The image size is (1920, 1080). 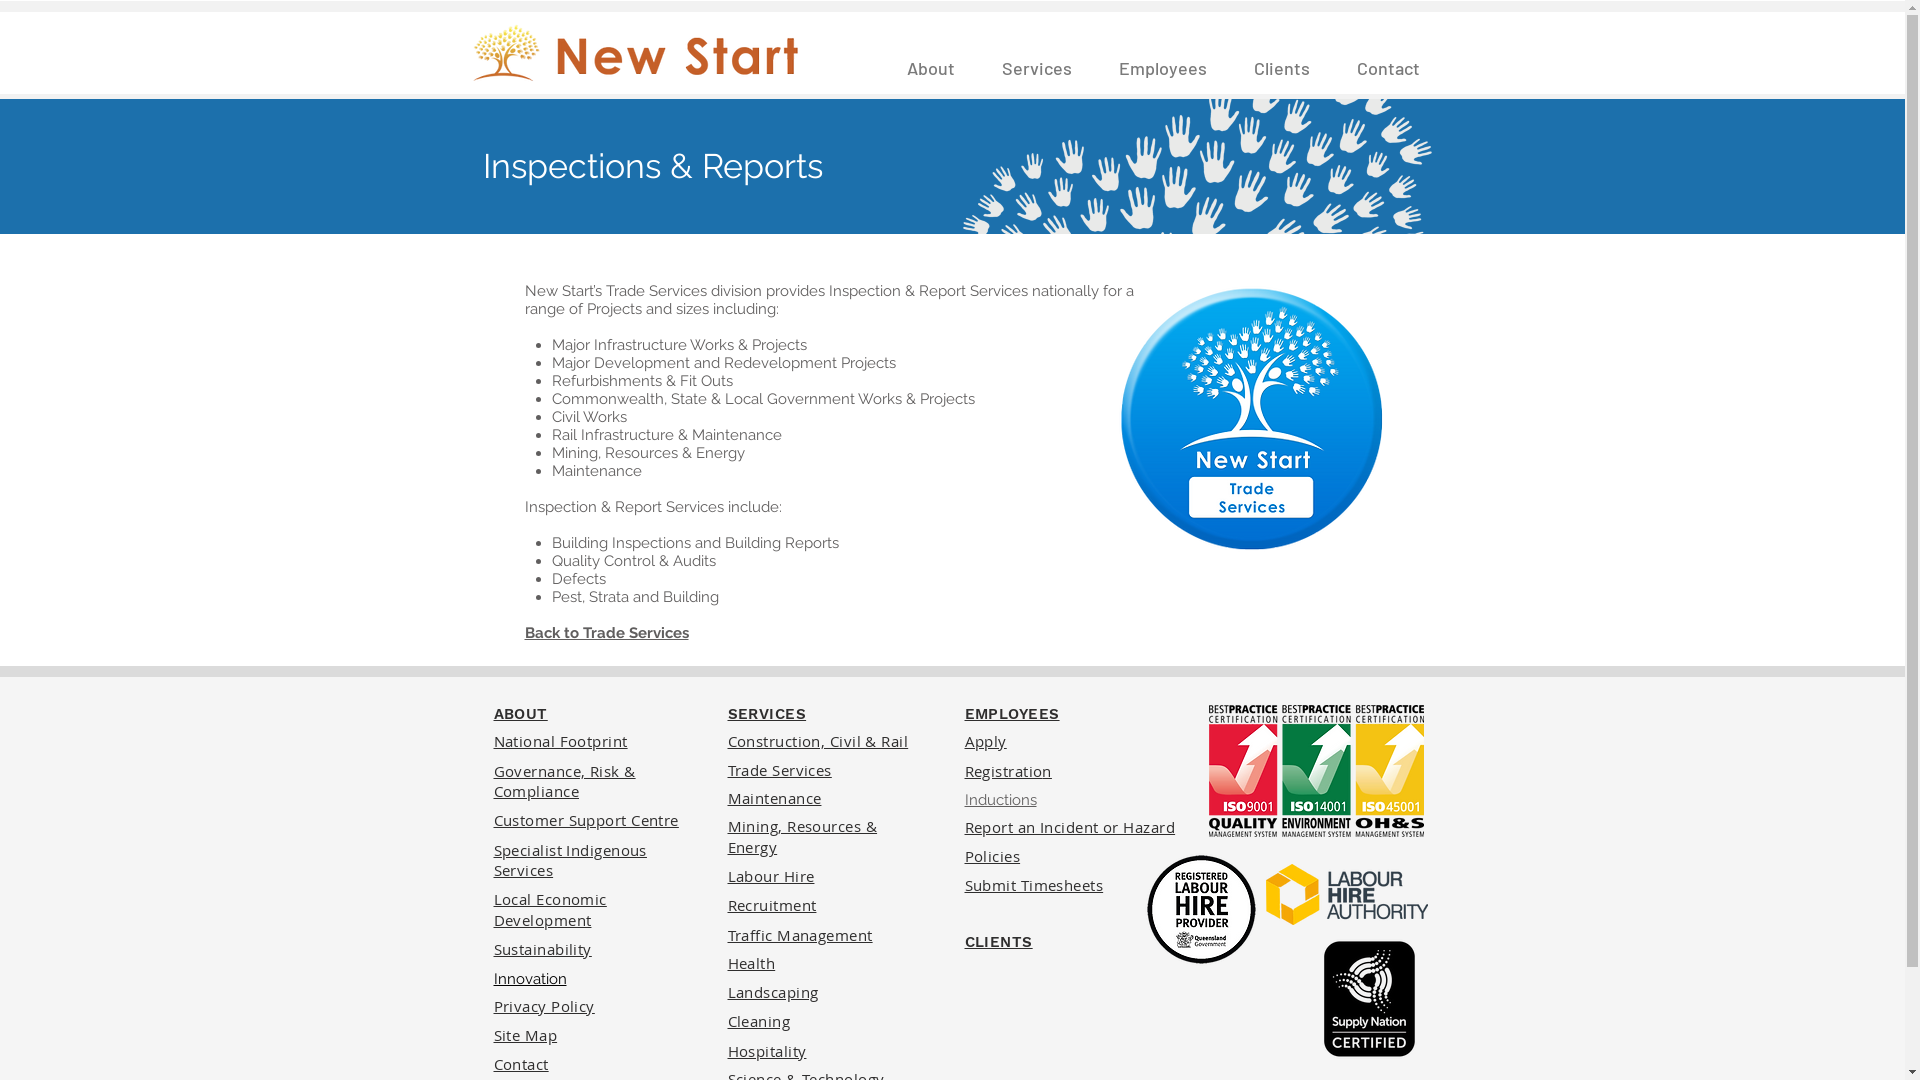 I want to click on Health, so click(x=752, y=964).